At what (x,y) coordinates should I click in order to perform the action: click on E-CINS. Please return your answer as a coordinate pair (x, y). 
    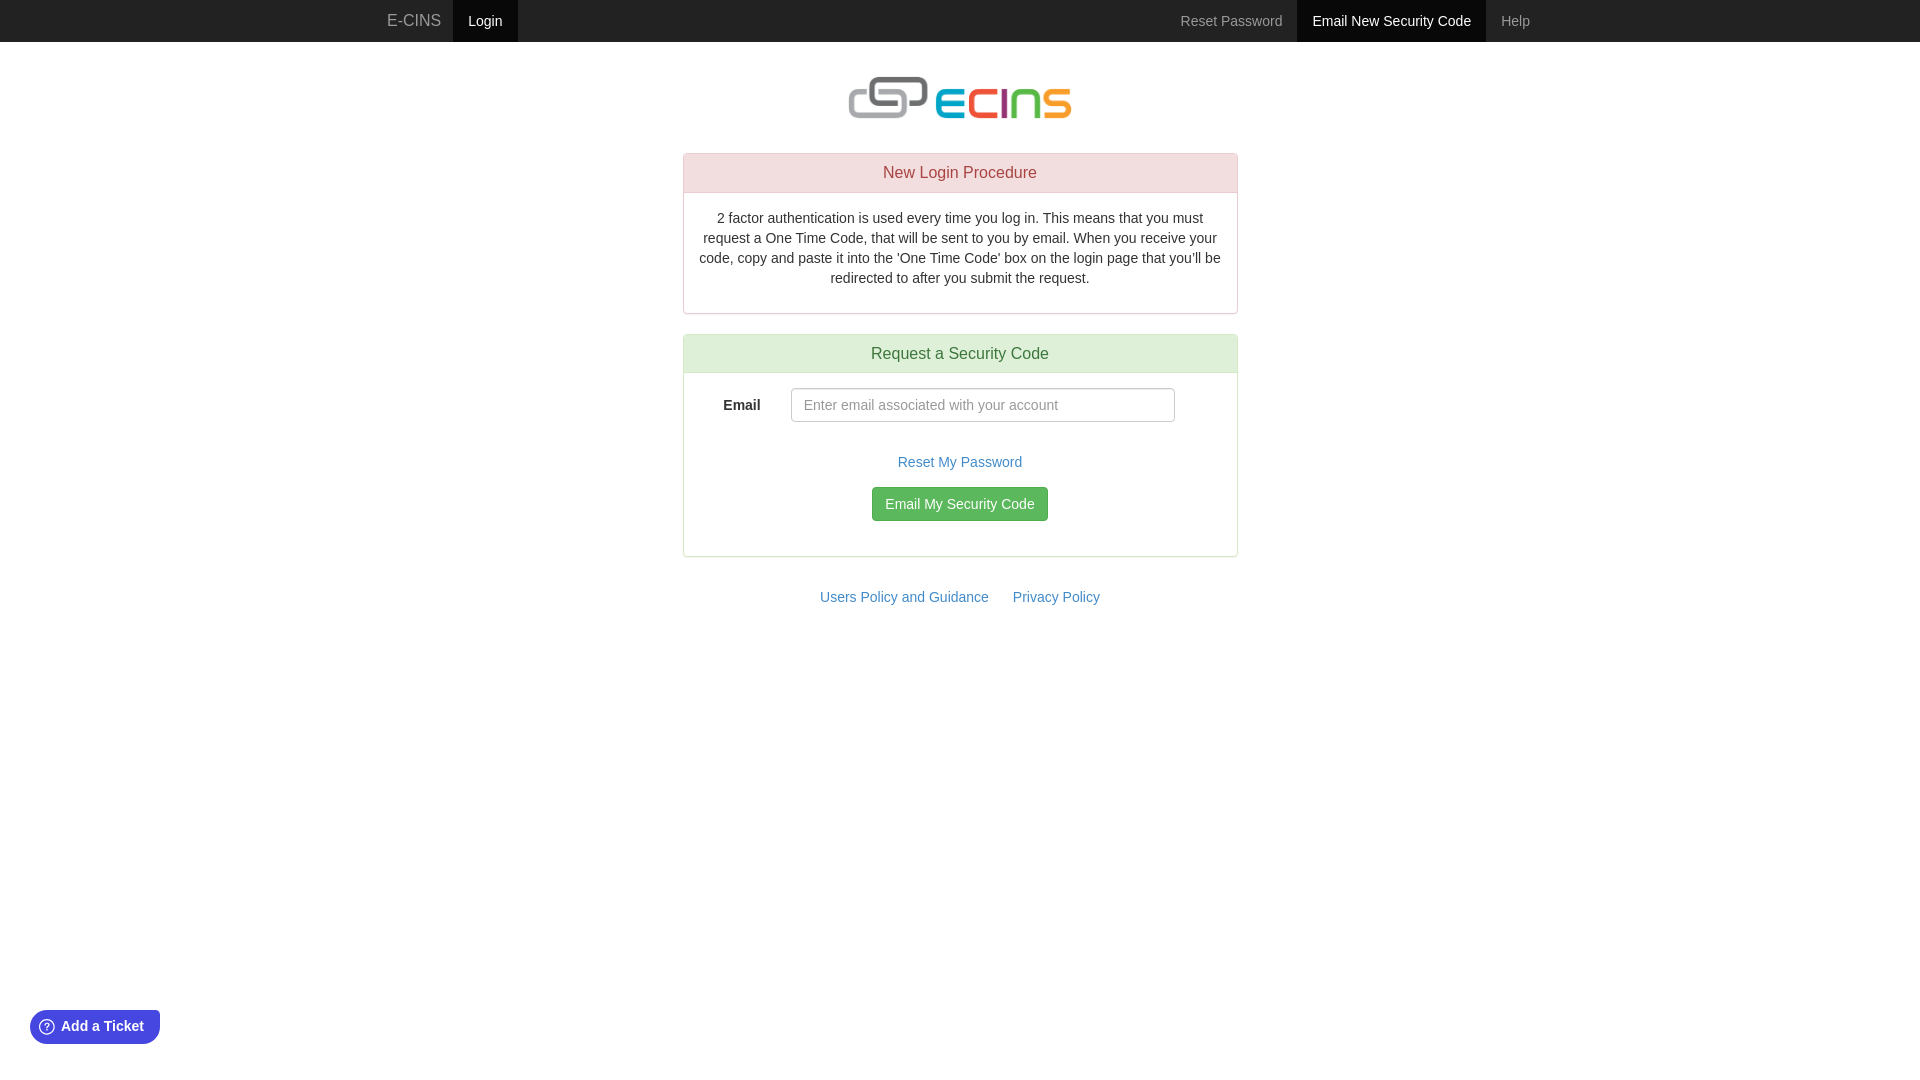
    Looking at the image, I should click on (414, 21).